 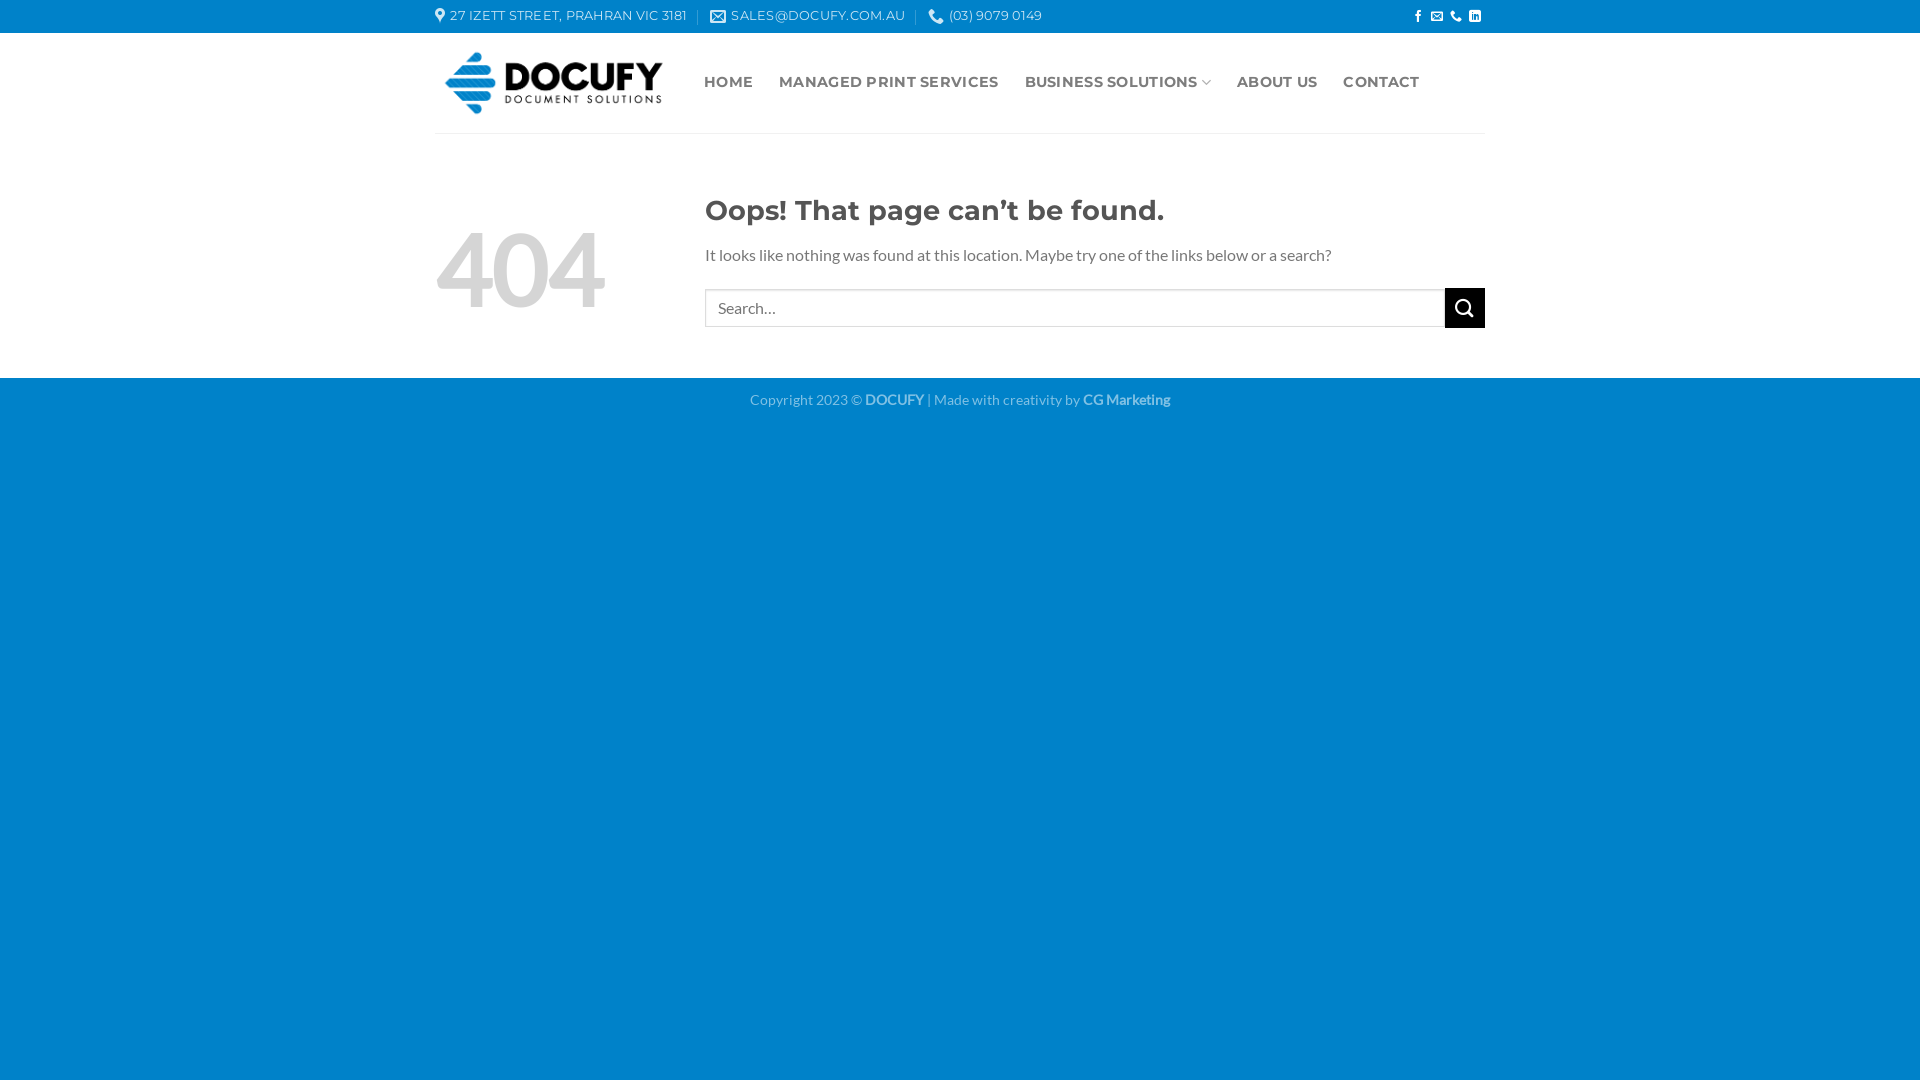 I want to click on Follow on LinkedIn, so click(x=1475, y=17).